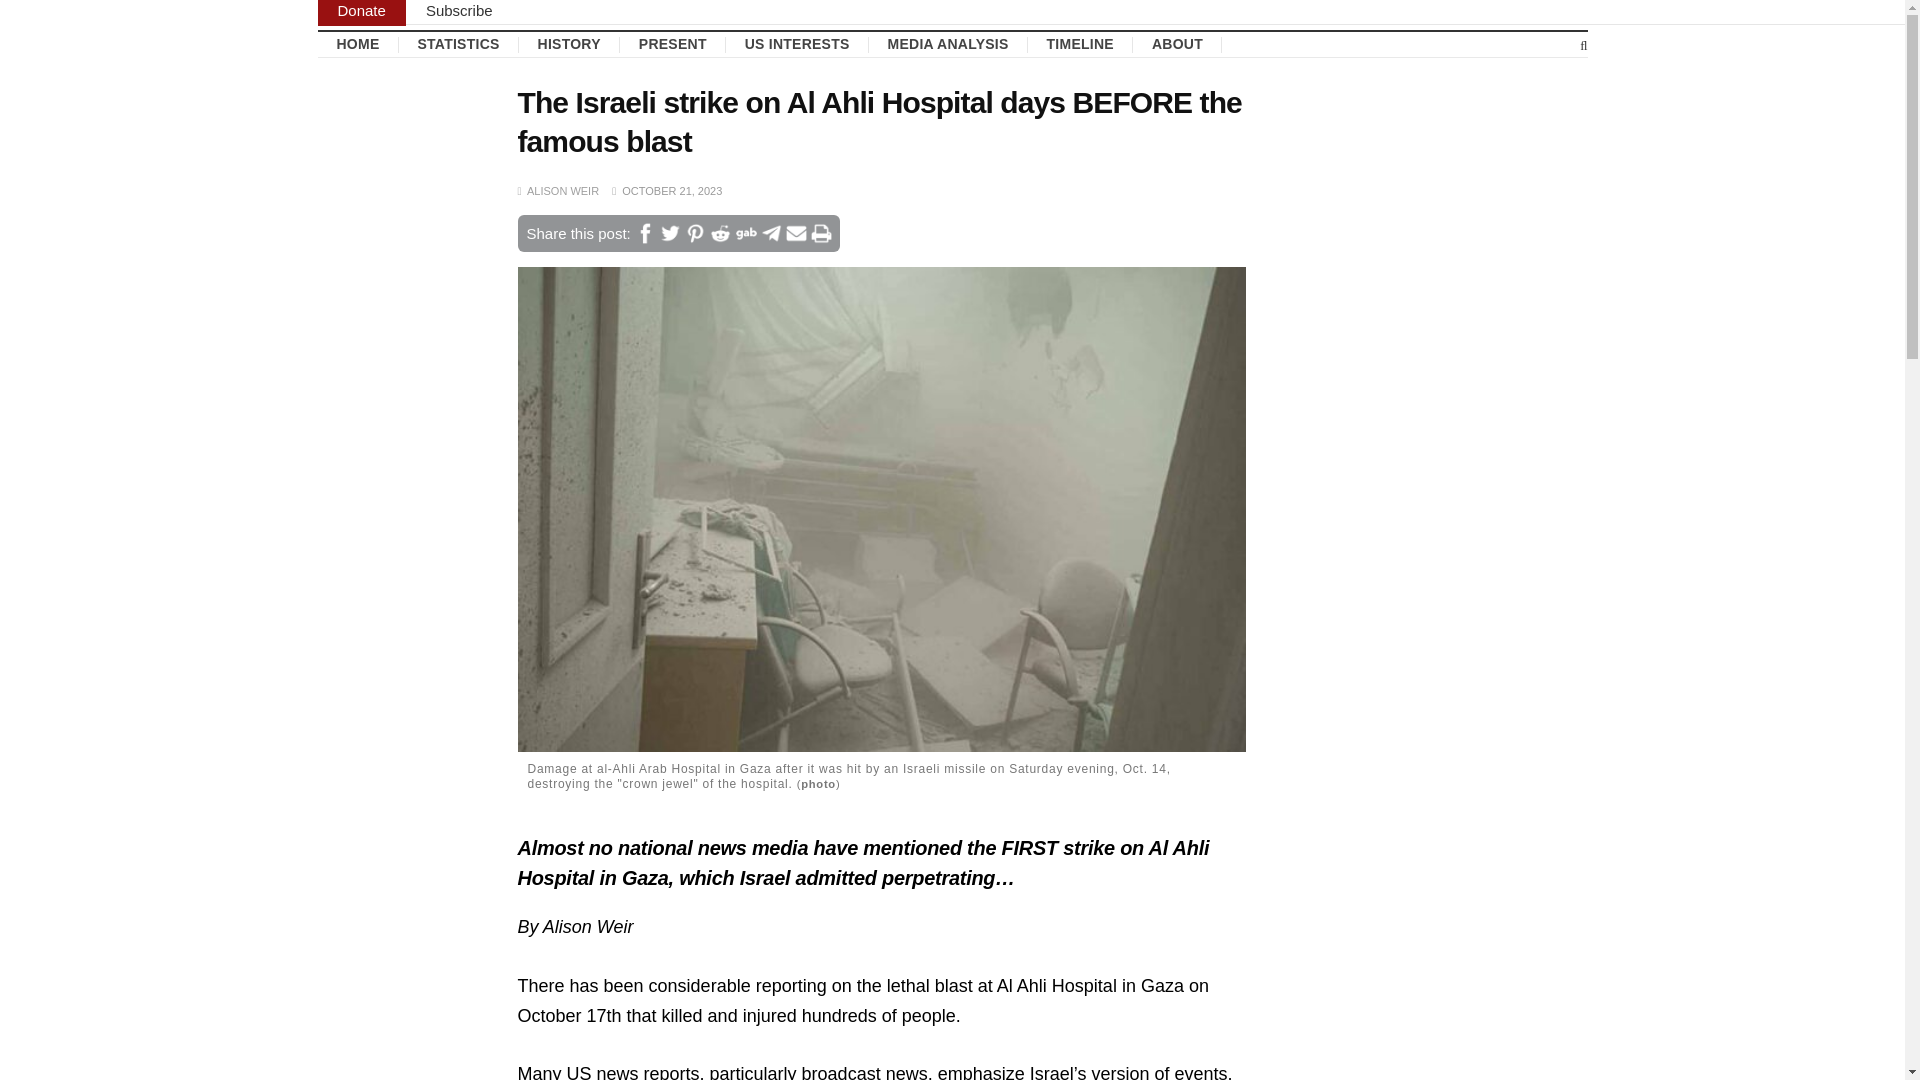  What do you see at coordinates (362, 12) in the screenshot?
I see `Donate` at bounding box center [362, 12].